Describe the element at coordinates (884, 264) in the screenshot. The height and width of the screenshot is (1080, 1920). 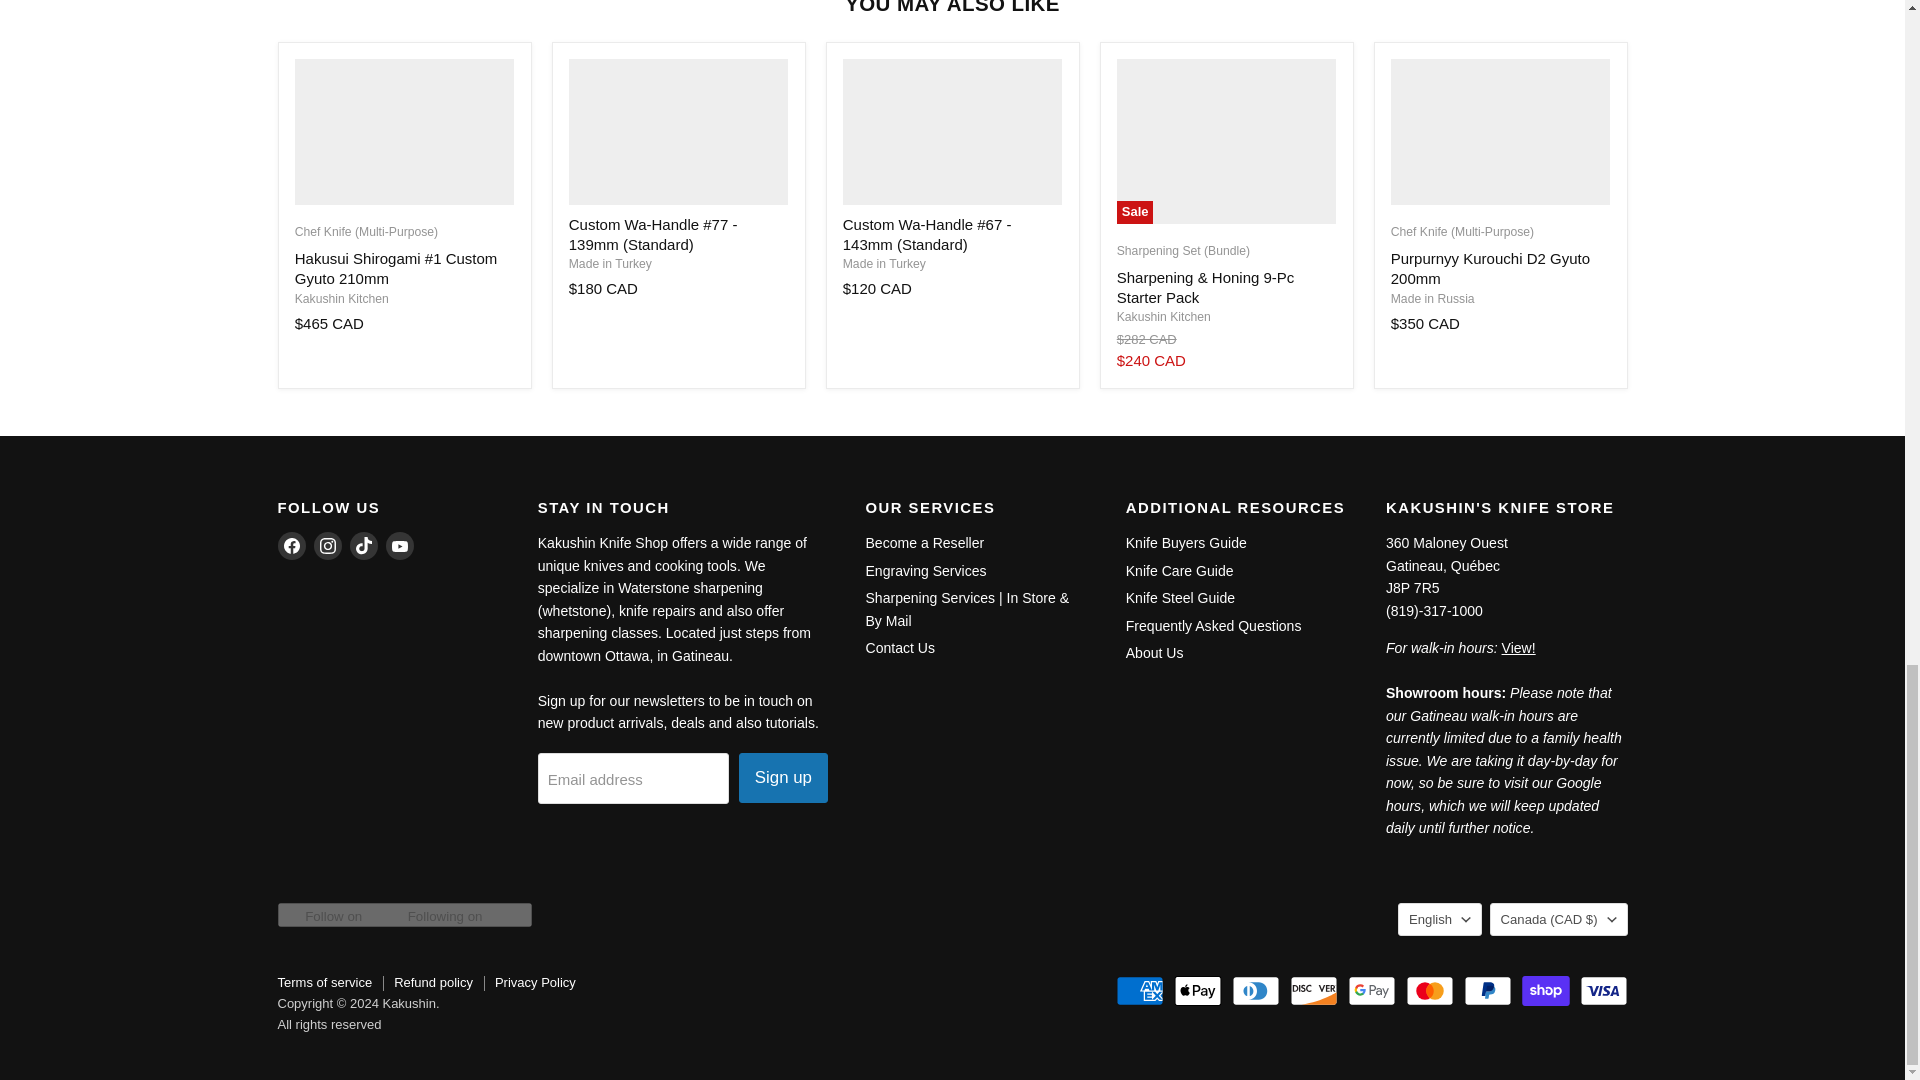
I see `Made in Turkey` at that location.